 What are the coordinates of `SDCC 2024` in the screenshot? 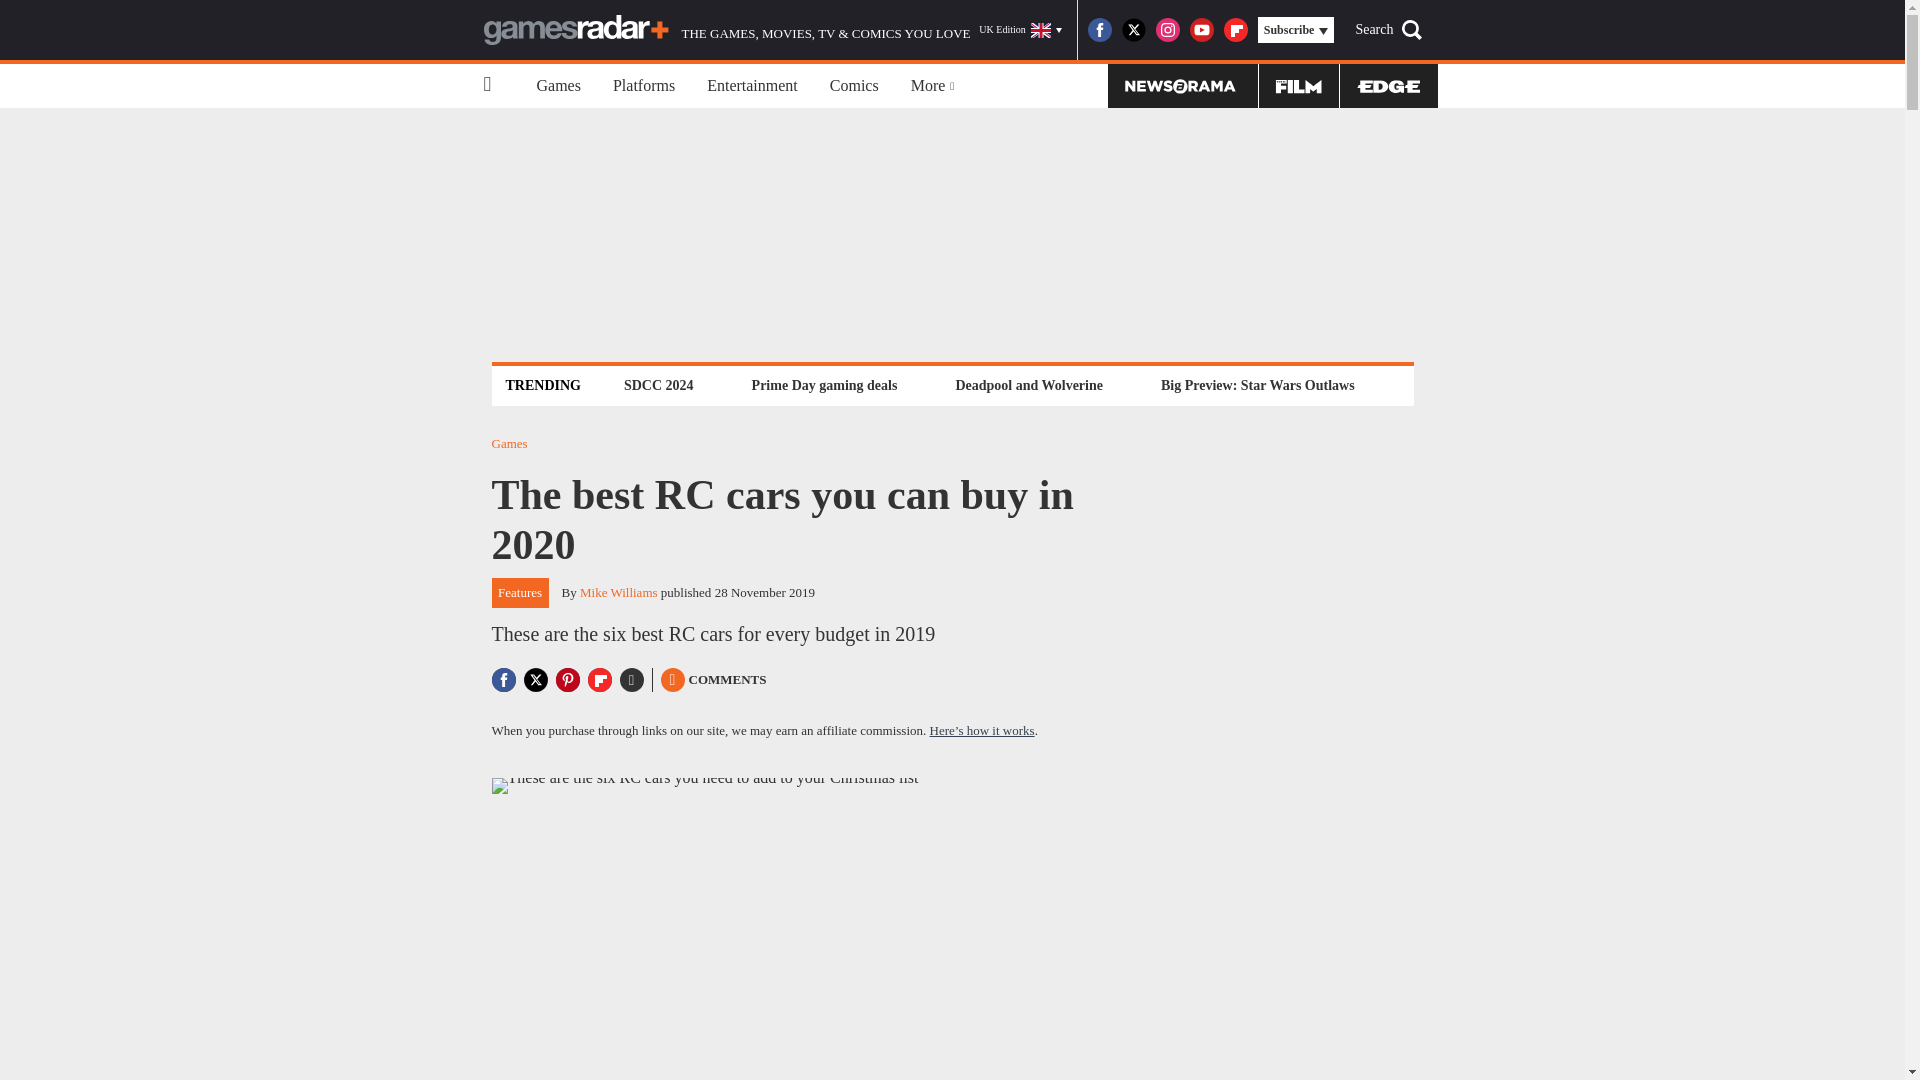 It's located at (658, 385).